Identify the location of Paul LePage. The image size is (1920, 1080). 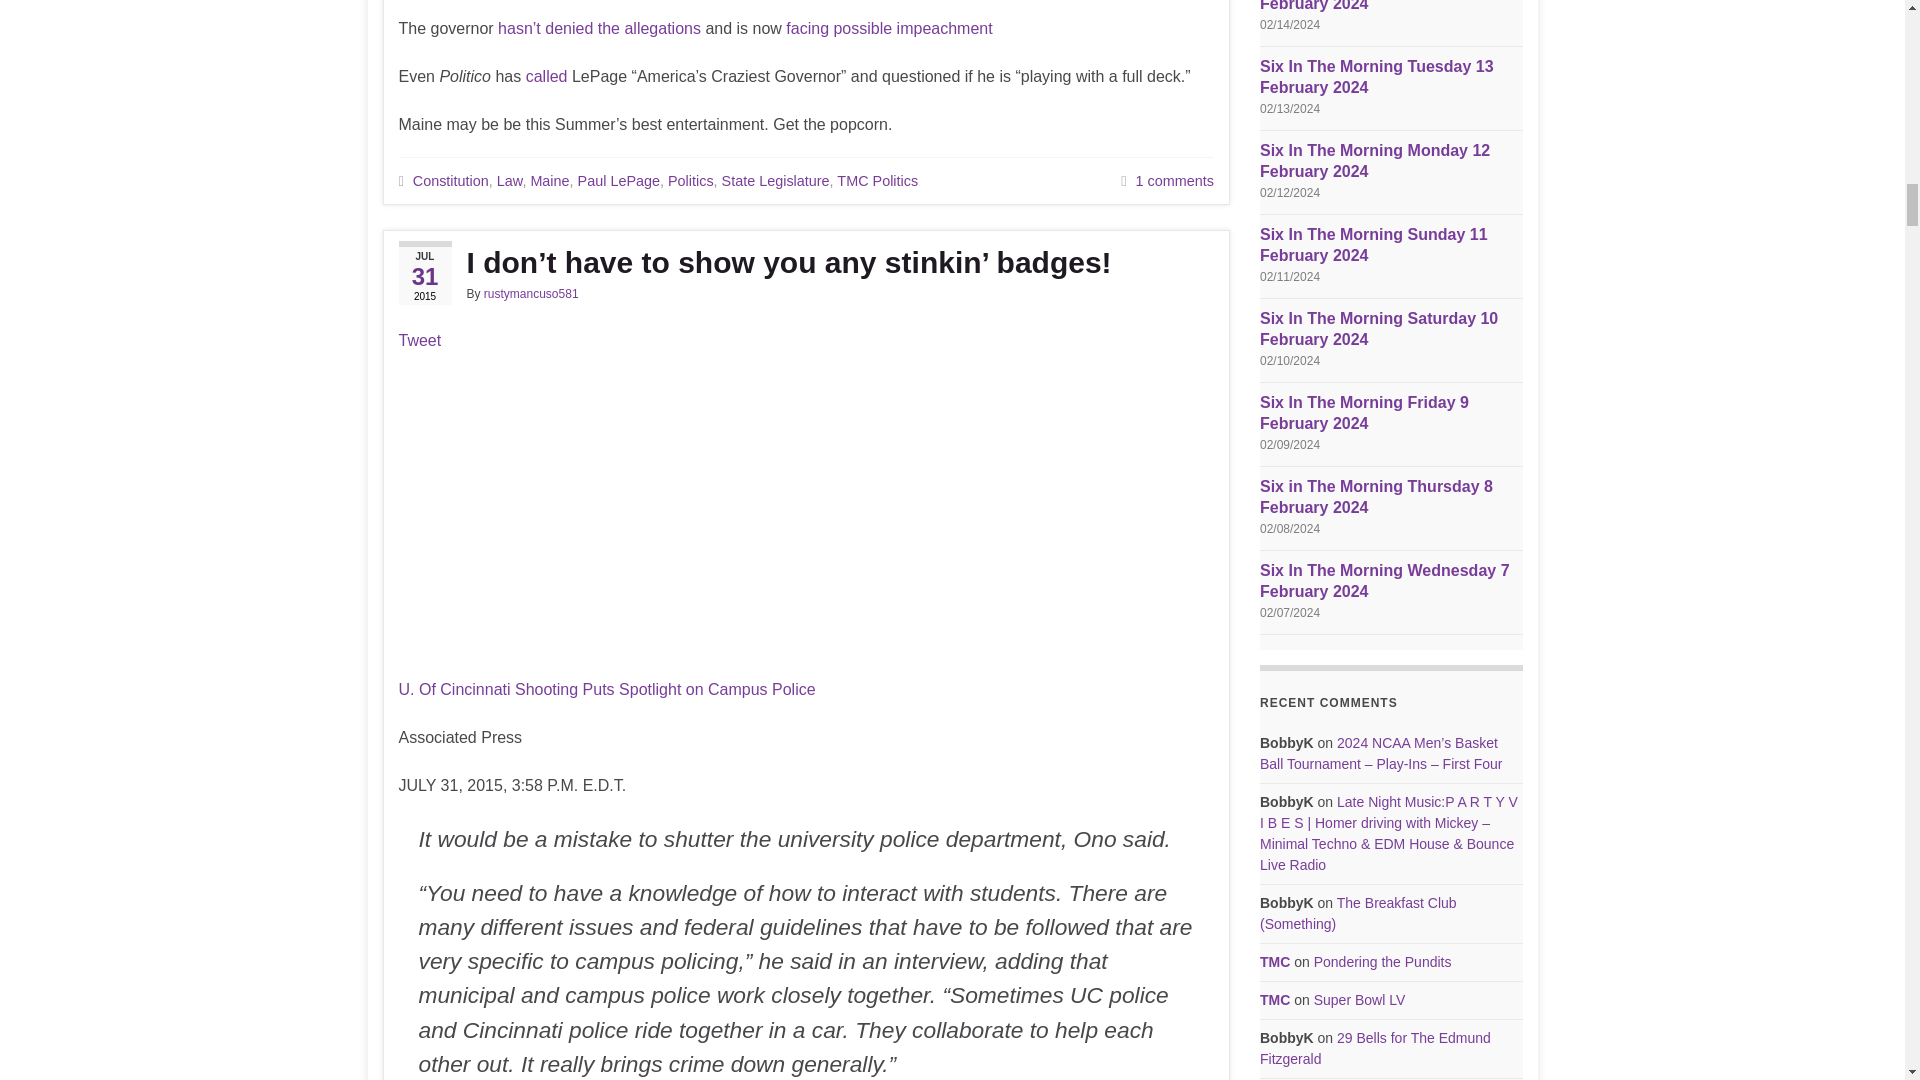
(618, 180).